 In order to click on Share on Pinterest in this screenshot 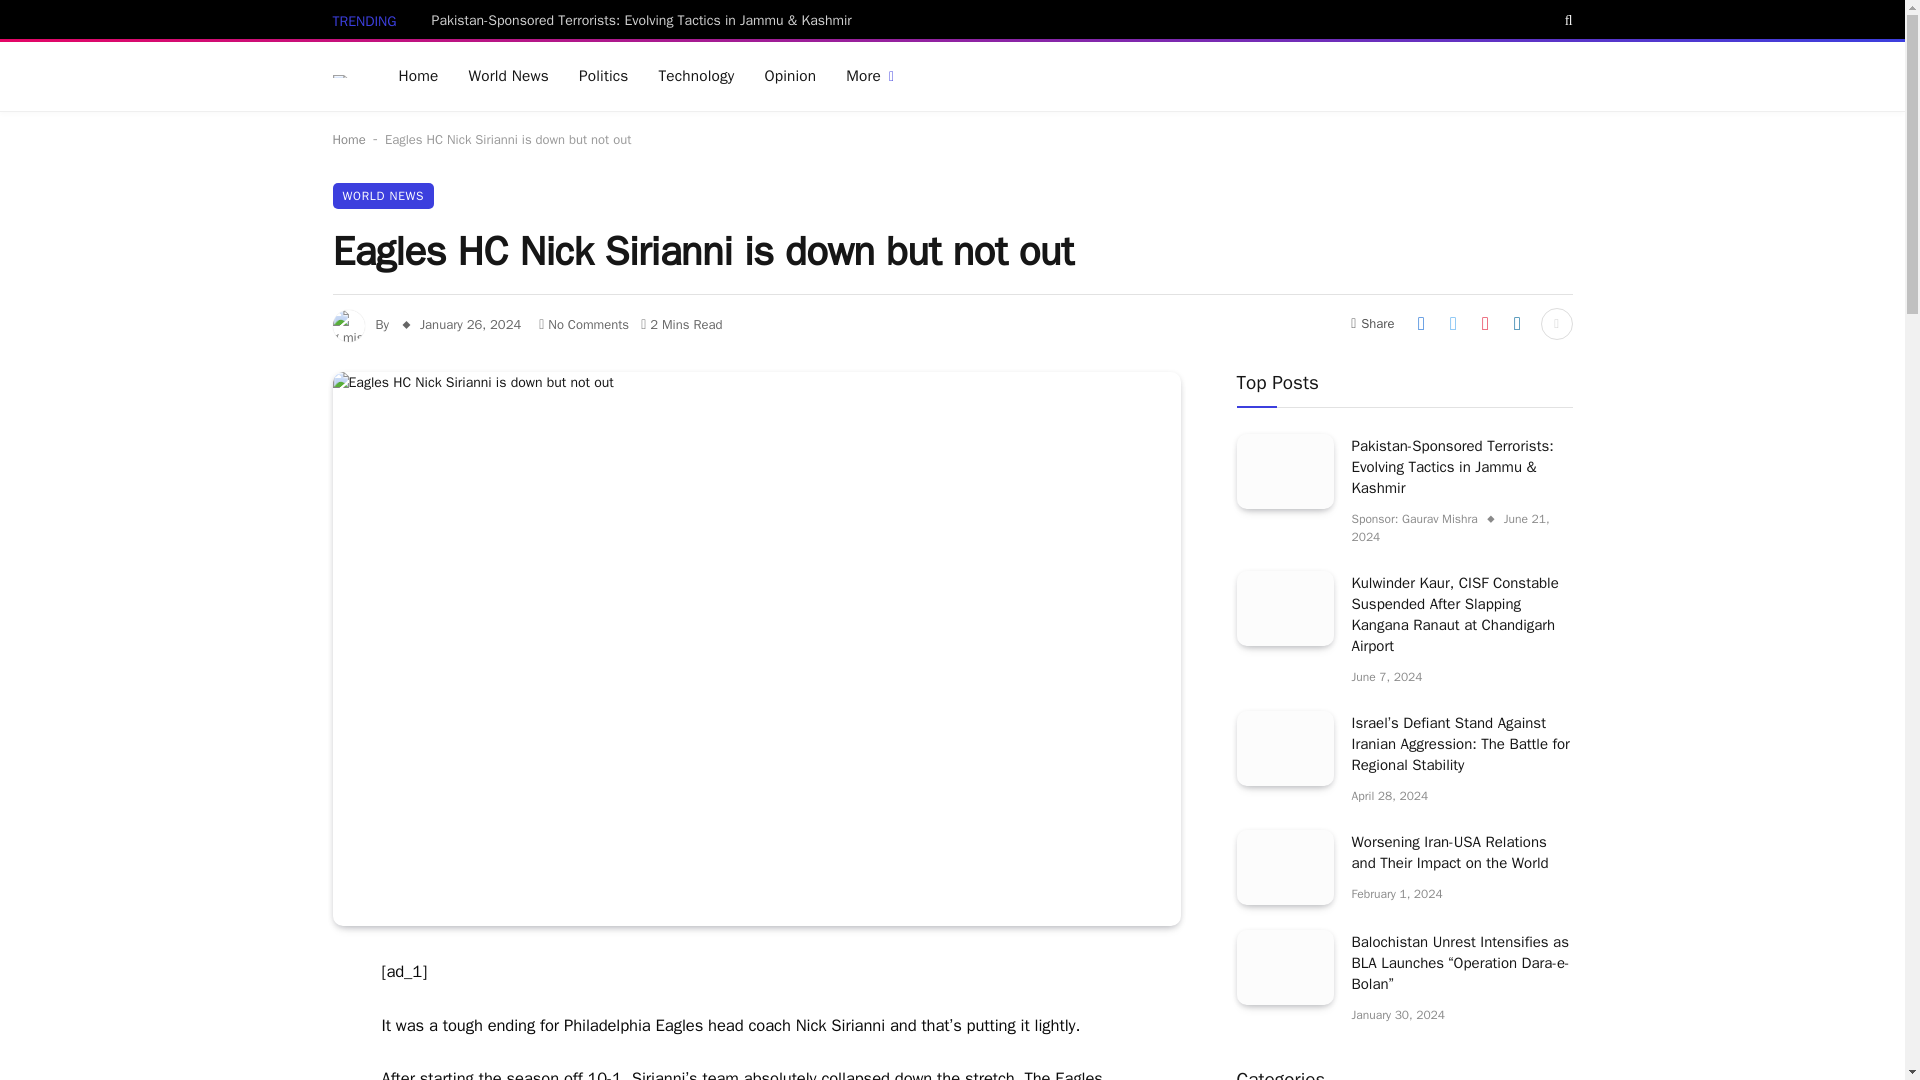, I will do `click(1484, 324)`.